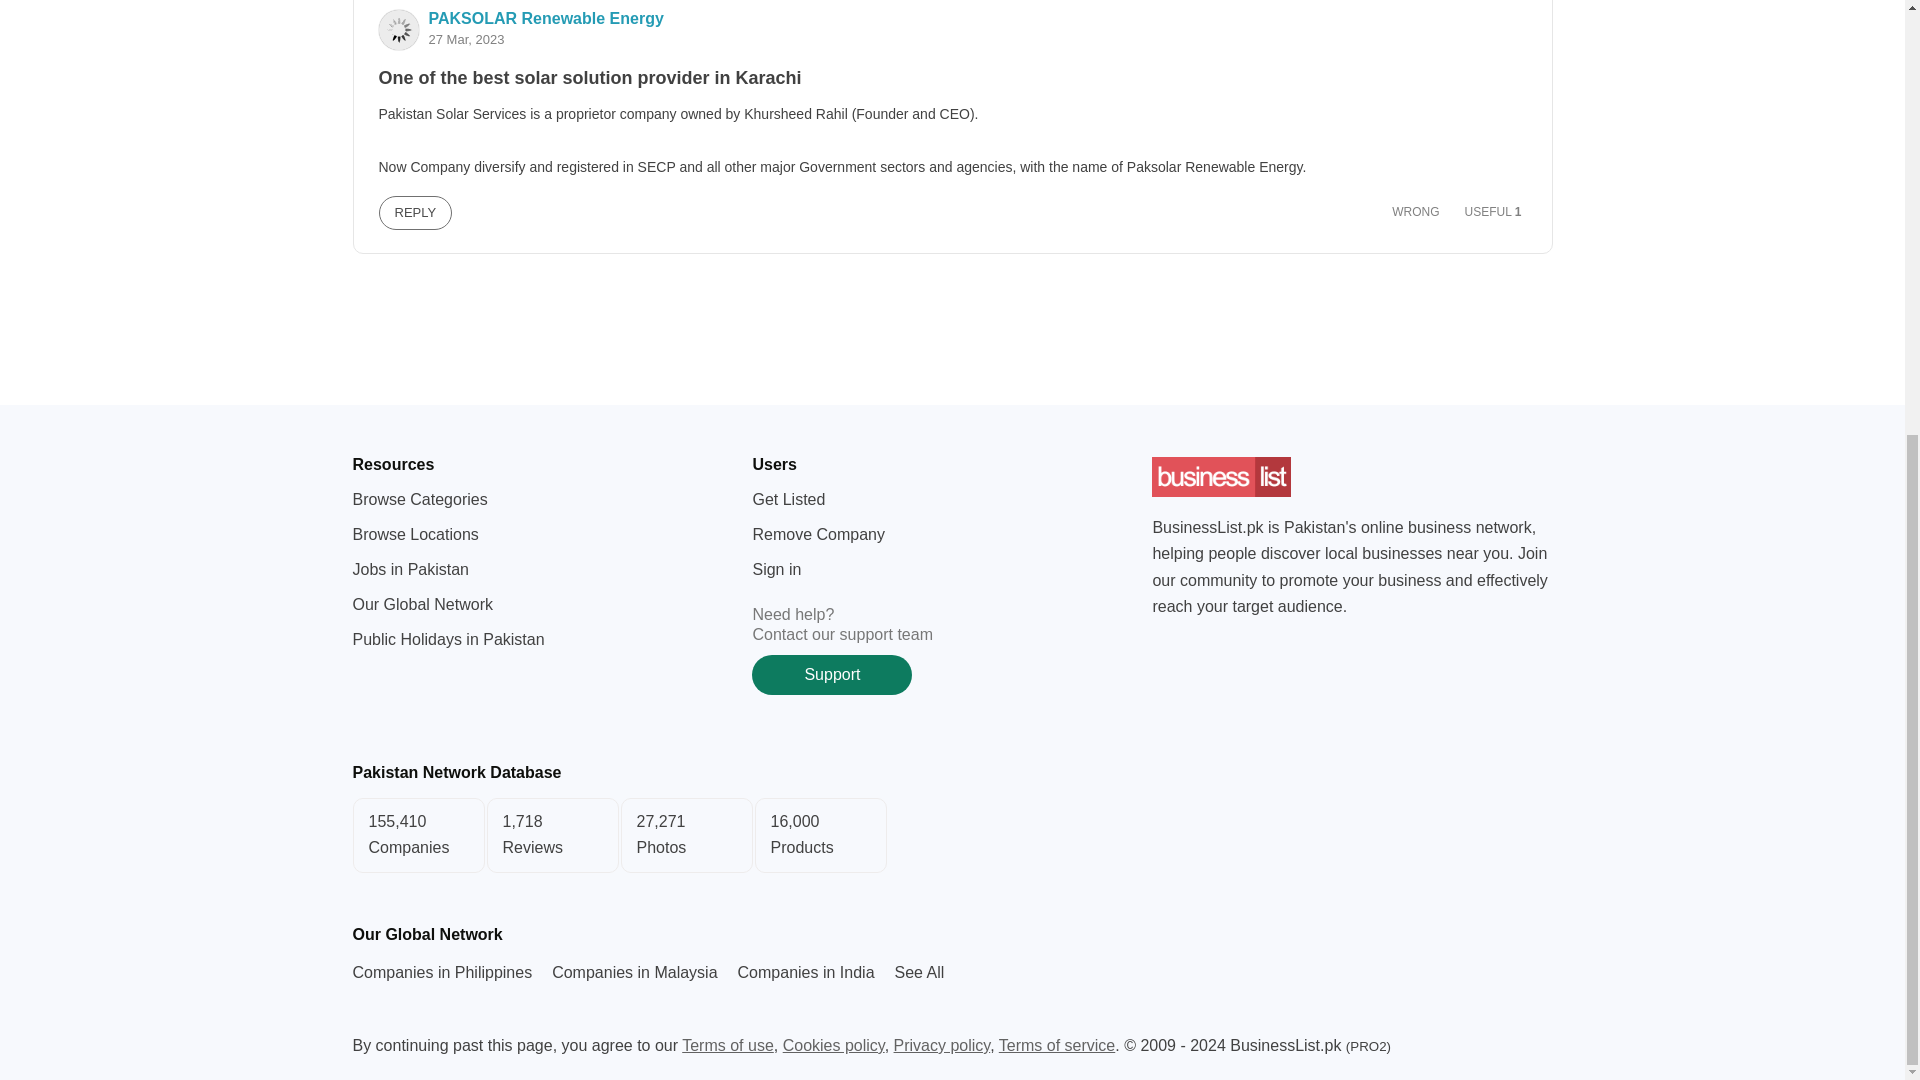 This screenshot has width=1920, height=1080. I want to click on Pakistan Business Directory - BusinessList.pk, so click(1222, 477).